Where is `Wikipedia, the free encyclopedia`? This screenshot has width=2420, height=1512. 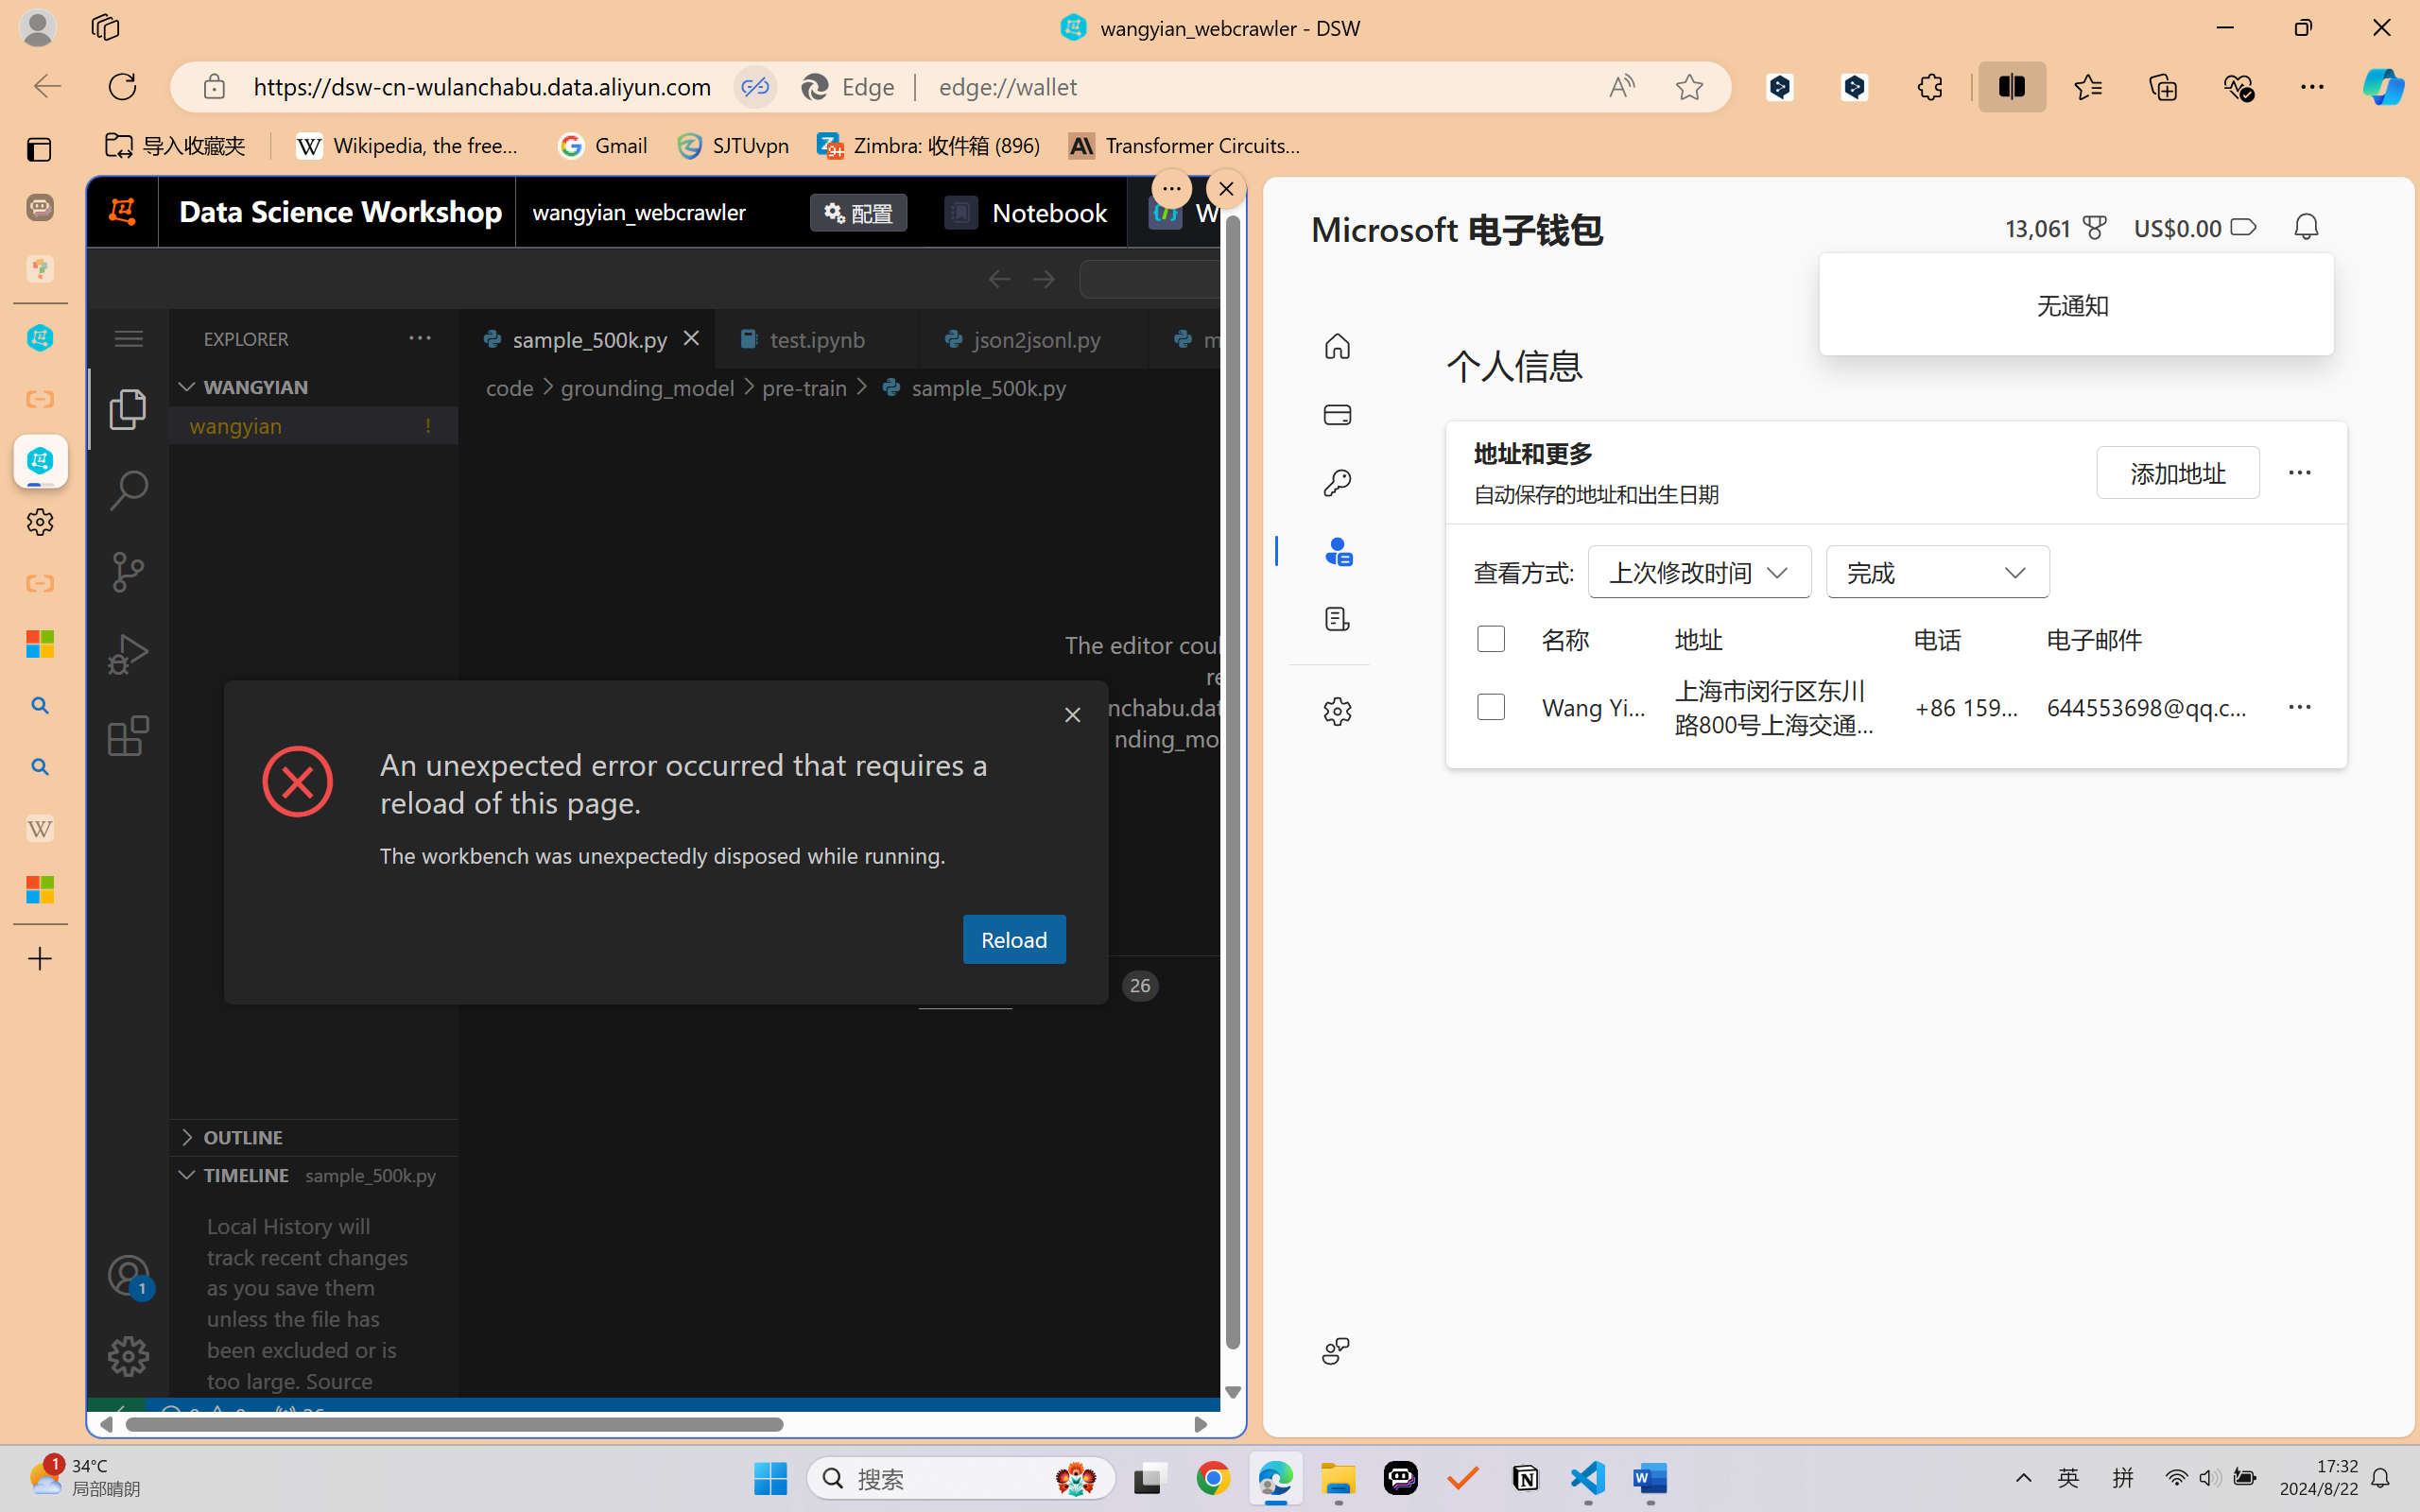 Wikipedia, the free encyclopedia is located at coordinates (412, 146).